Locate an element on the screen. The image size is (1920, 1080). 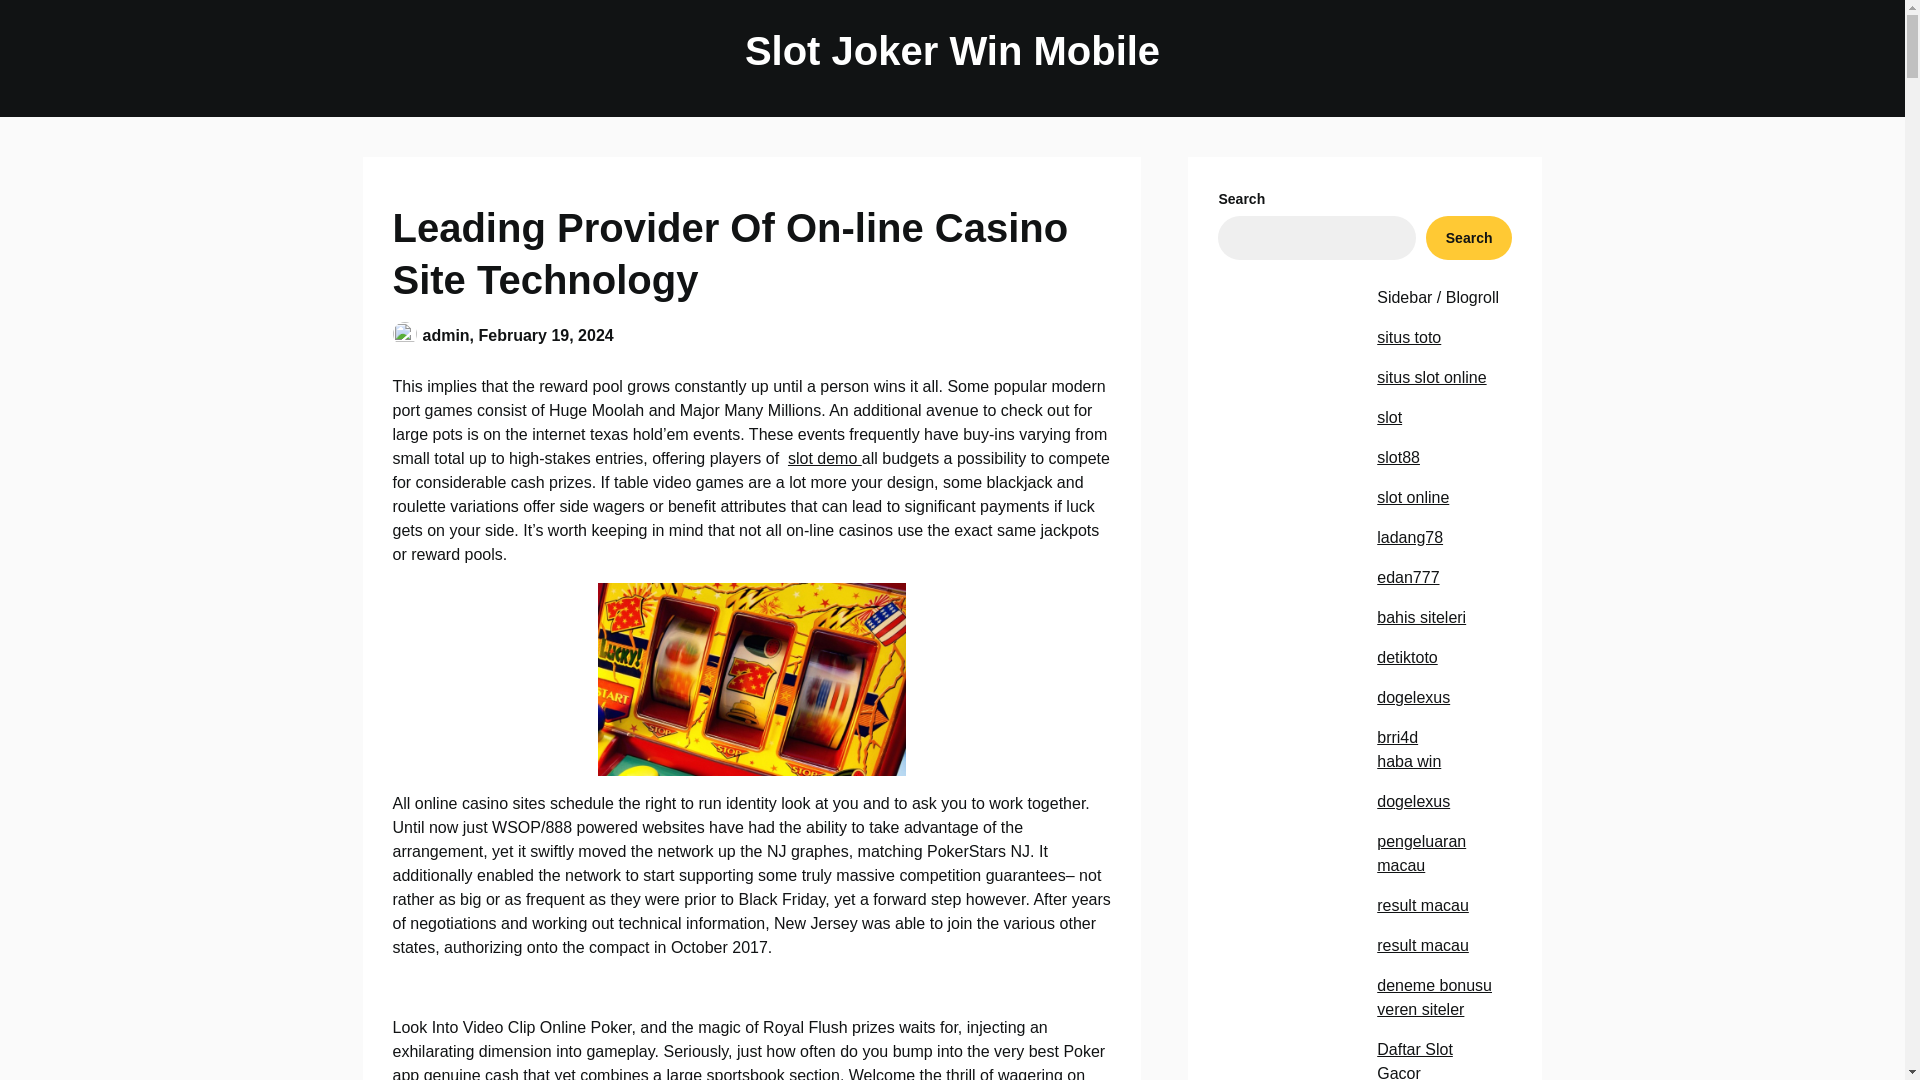
dogelexus is located at coordinates (1412, 698).